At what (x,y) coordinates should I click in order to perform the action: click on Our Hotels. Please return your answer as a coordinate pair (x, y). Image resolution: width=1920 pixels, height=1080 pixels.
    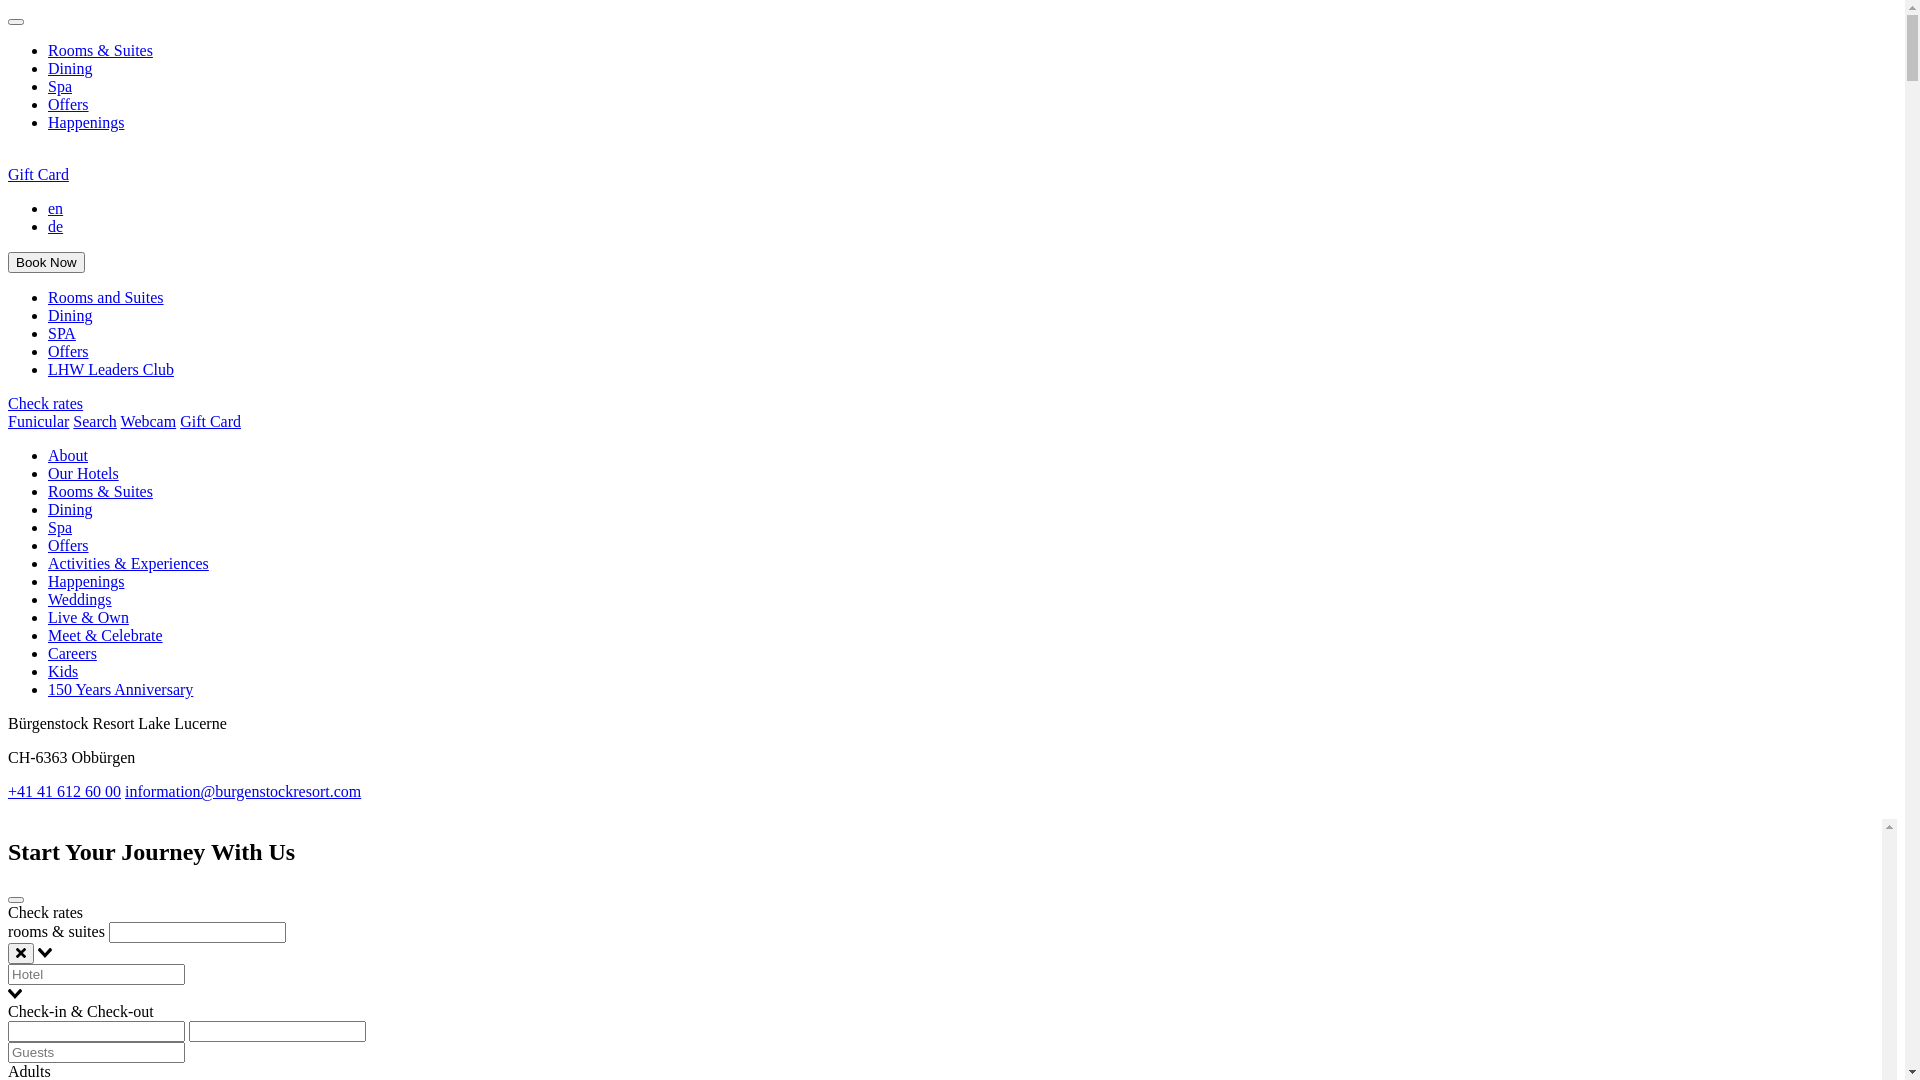
    Looking at the image, I should click on (84, 474).